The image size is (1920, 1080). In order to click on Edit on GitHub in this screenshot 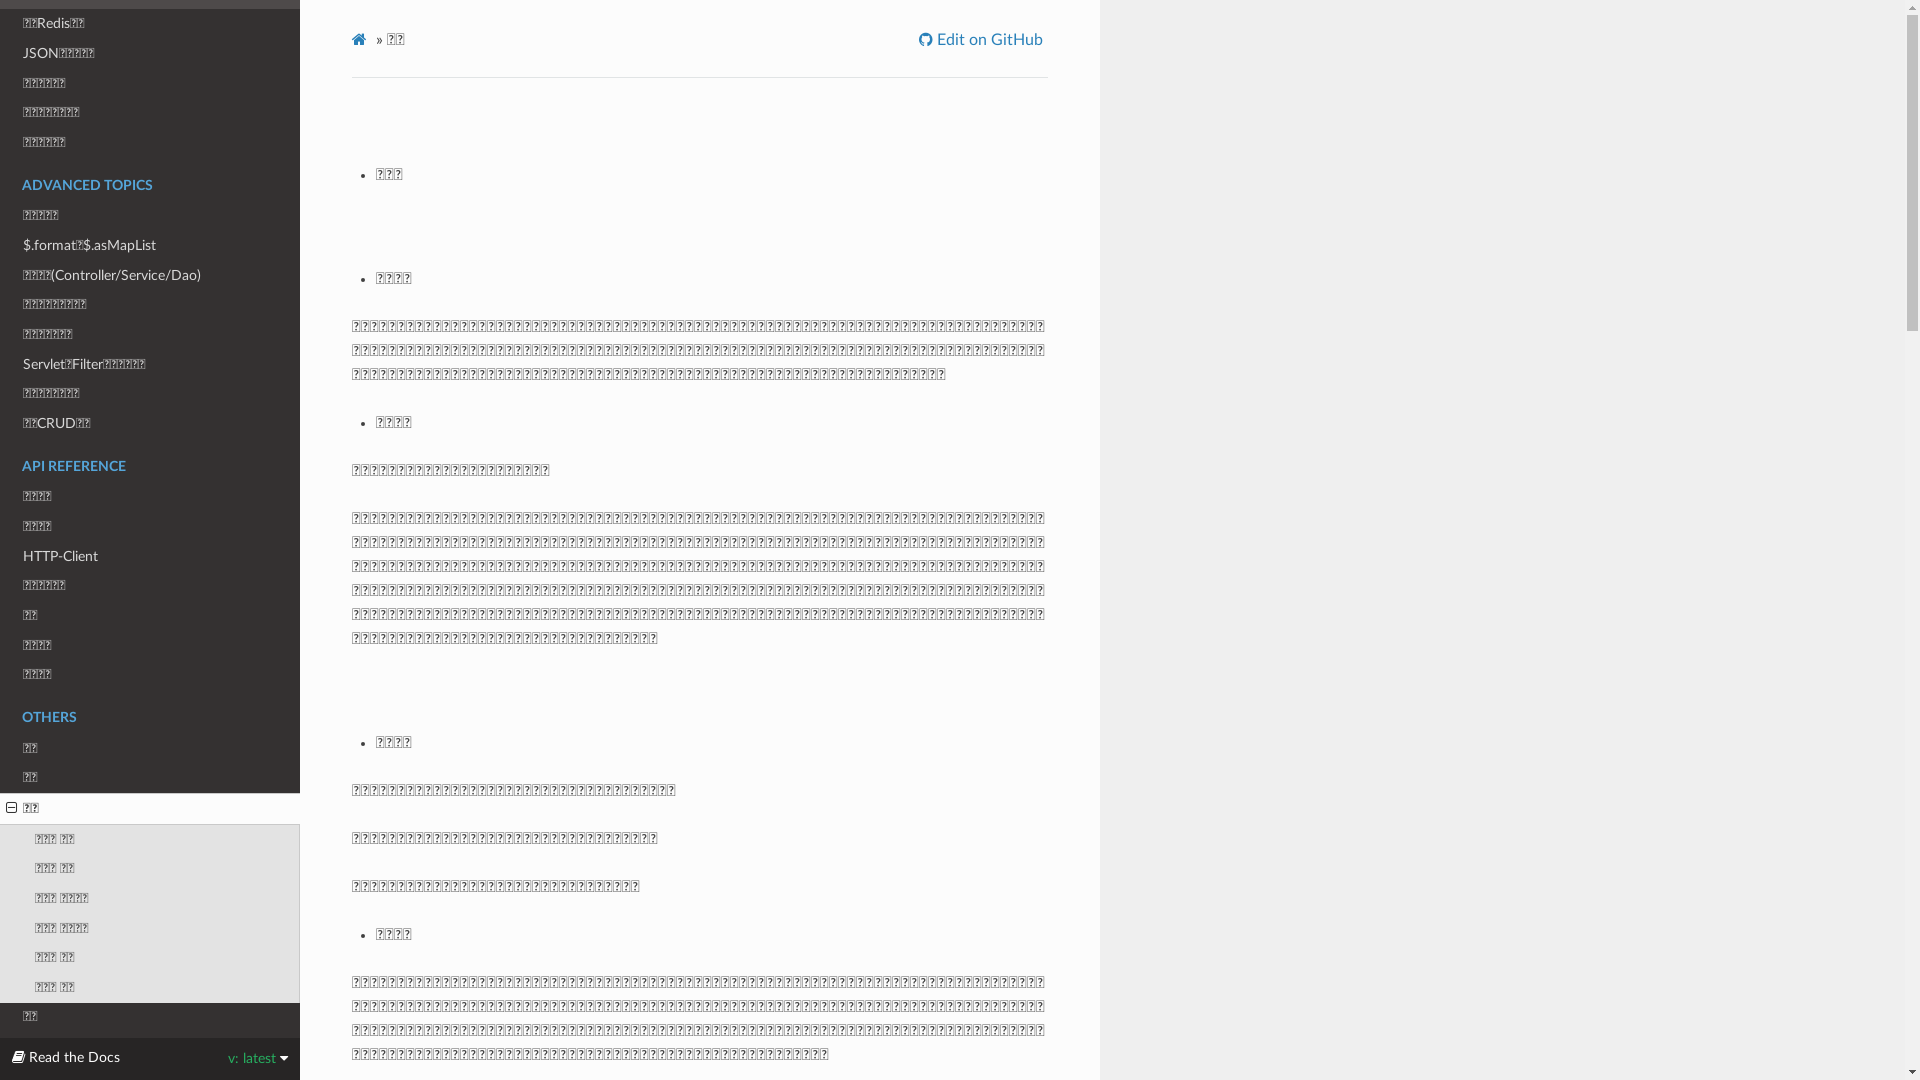, I will do `click(984, 40)`.